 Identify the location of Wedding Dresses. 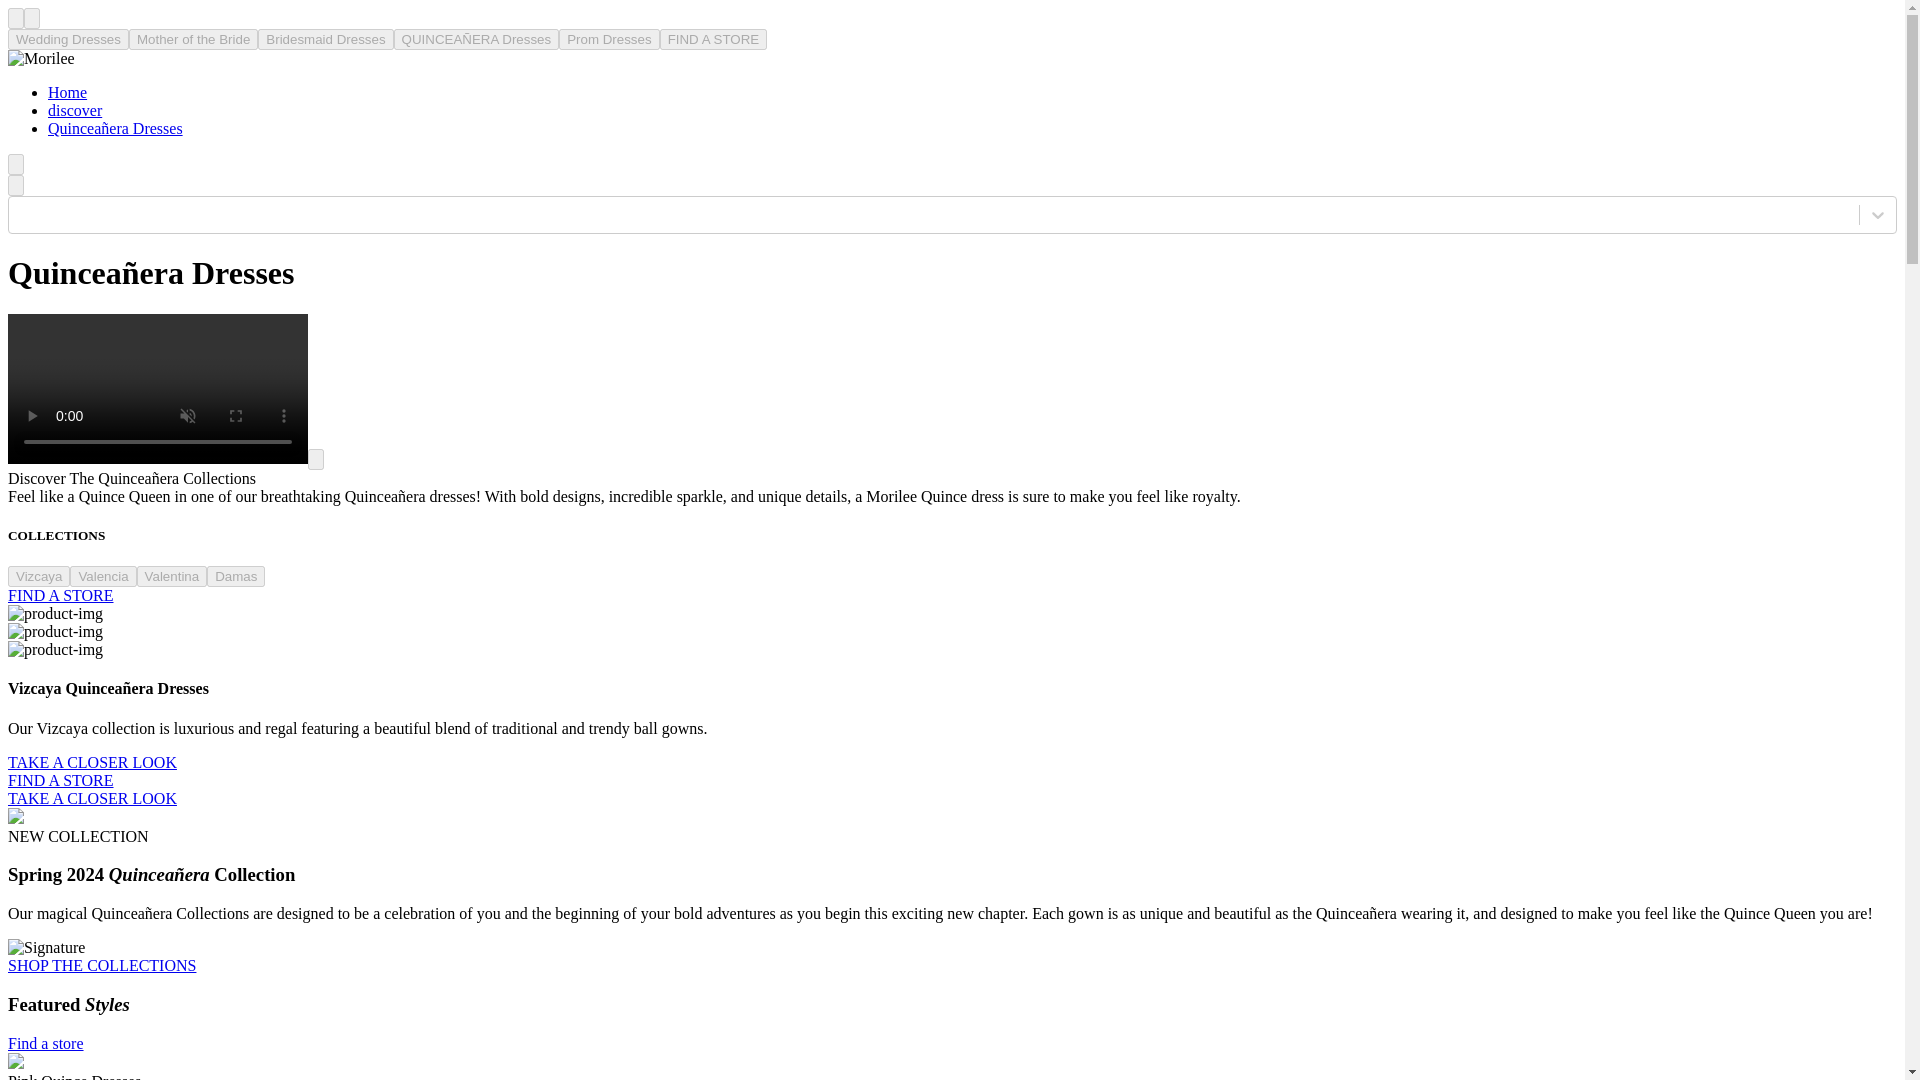
(68, 39).